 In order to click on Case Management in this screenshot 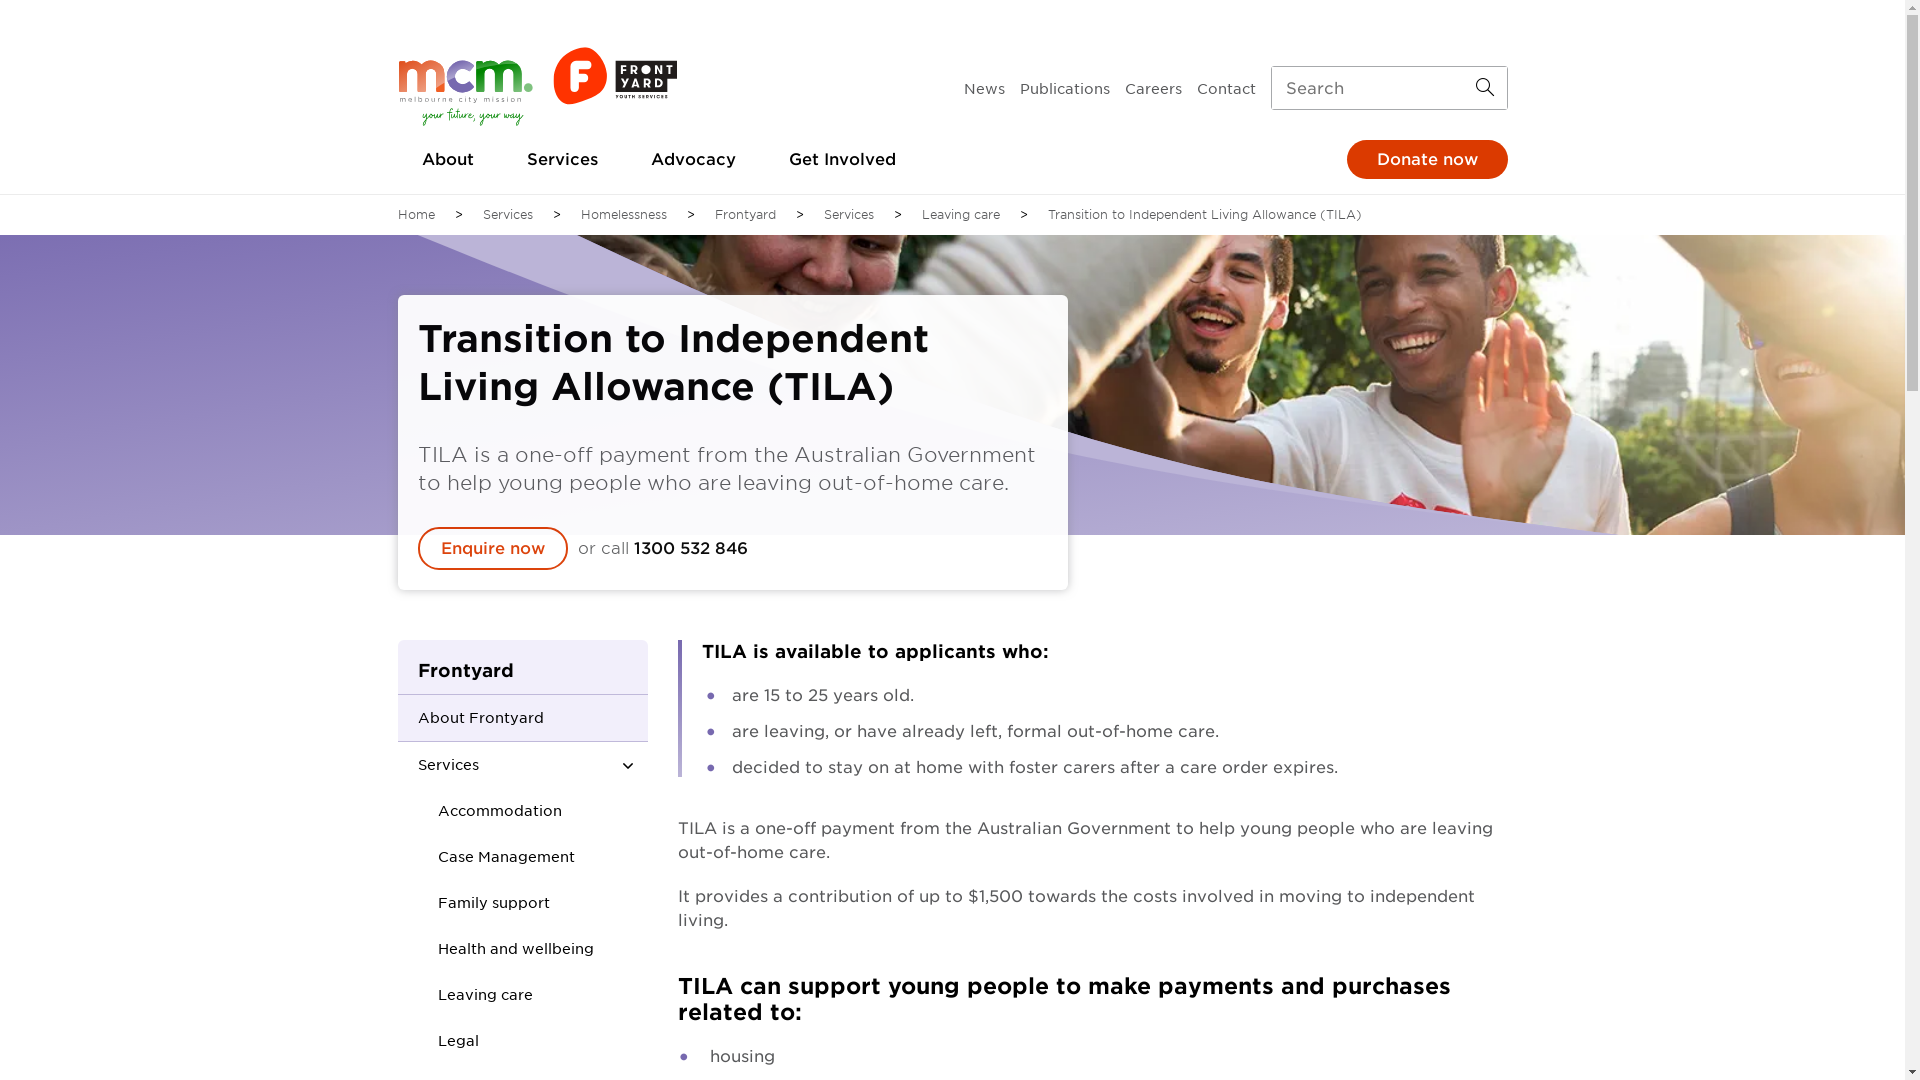, I will do `click(499, 857)`.